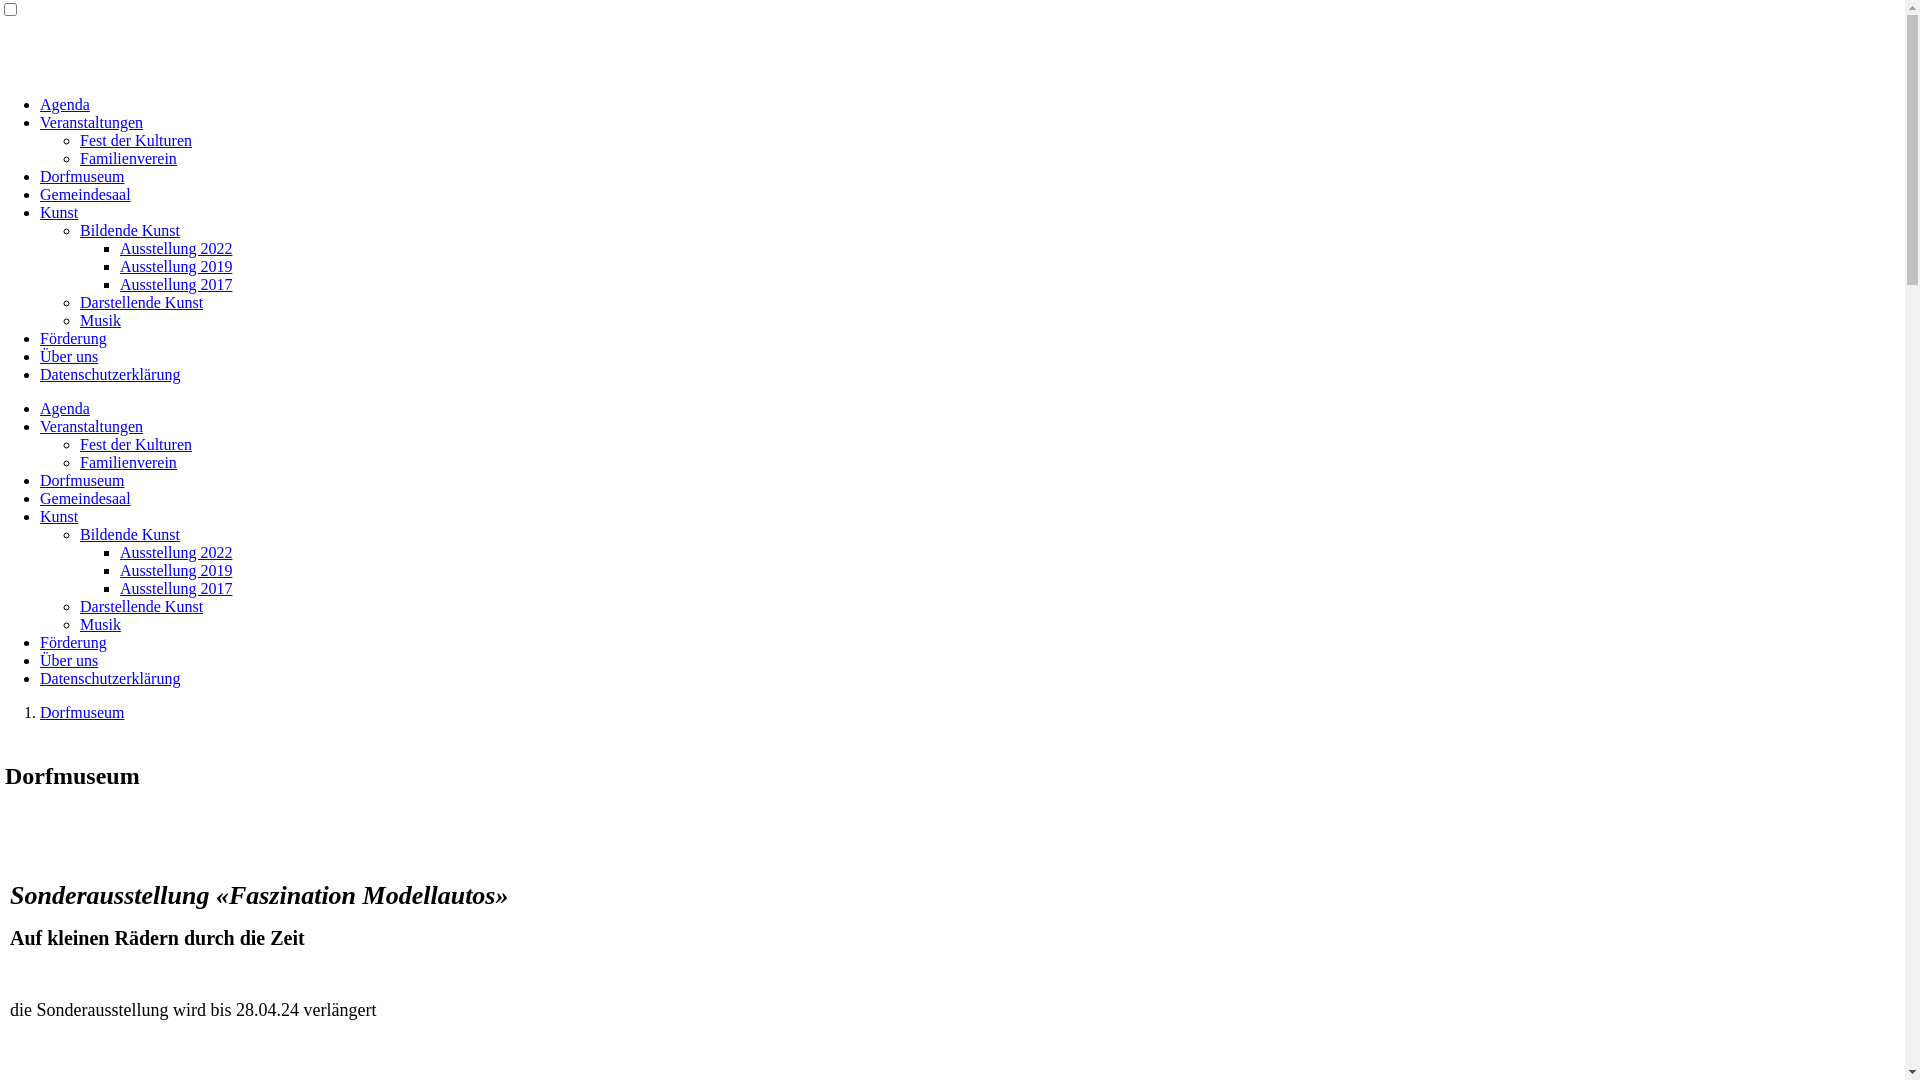 Image resolution: width=1920 pixels, height=1080 pixels. I want to click on Kunst, so click(59, 516).